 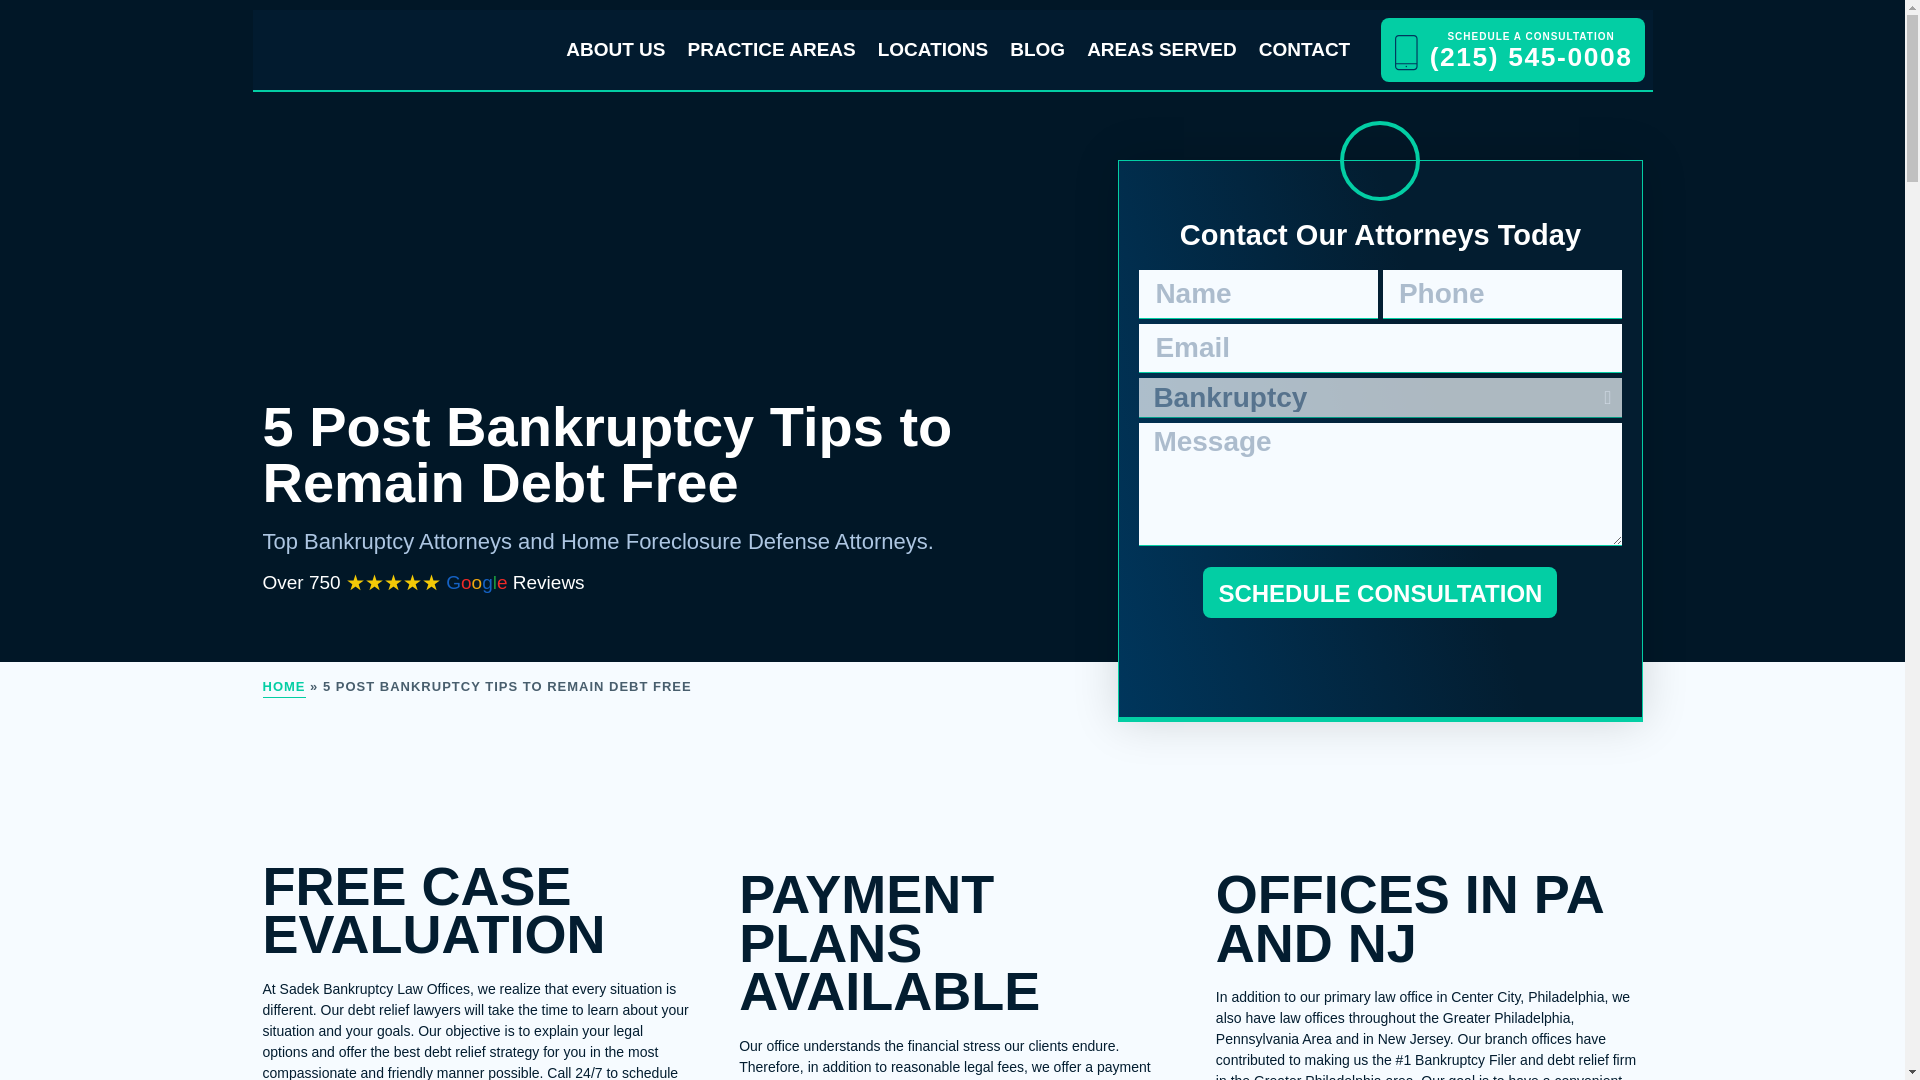 What do you see at coordinates (934, 50) in the screenshot?
I see `LOCATIONS` at bounding box center [934, 50].